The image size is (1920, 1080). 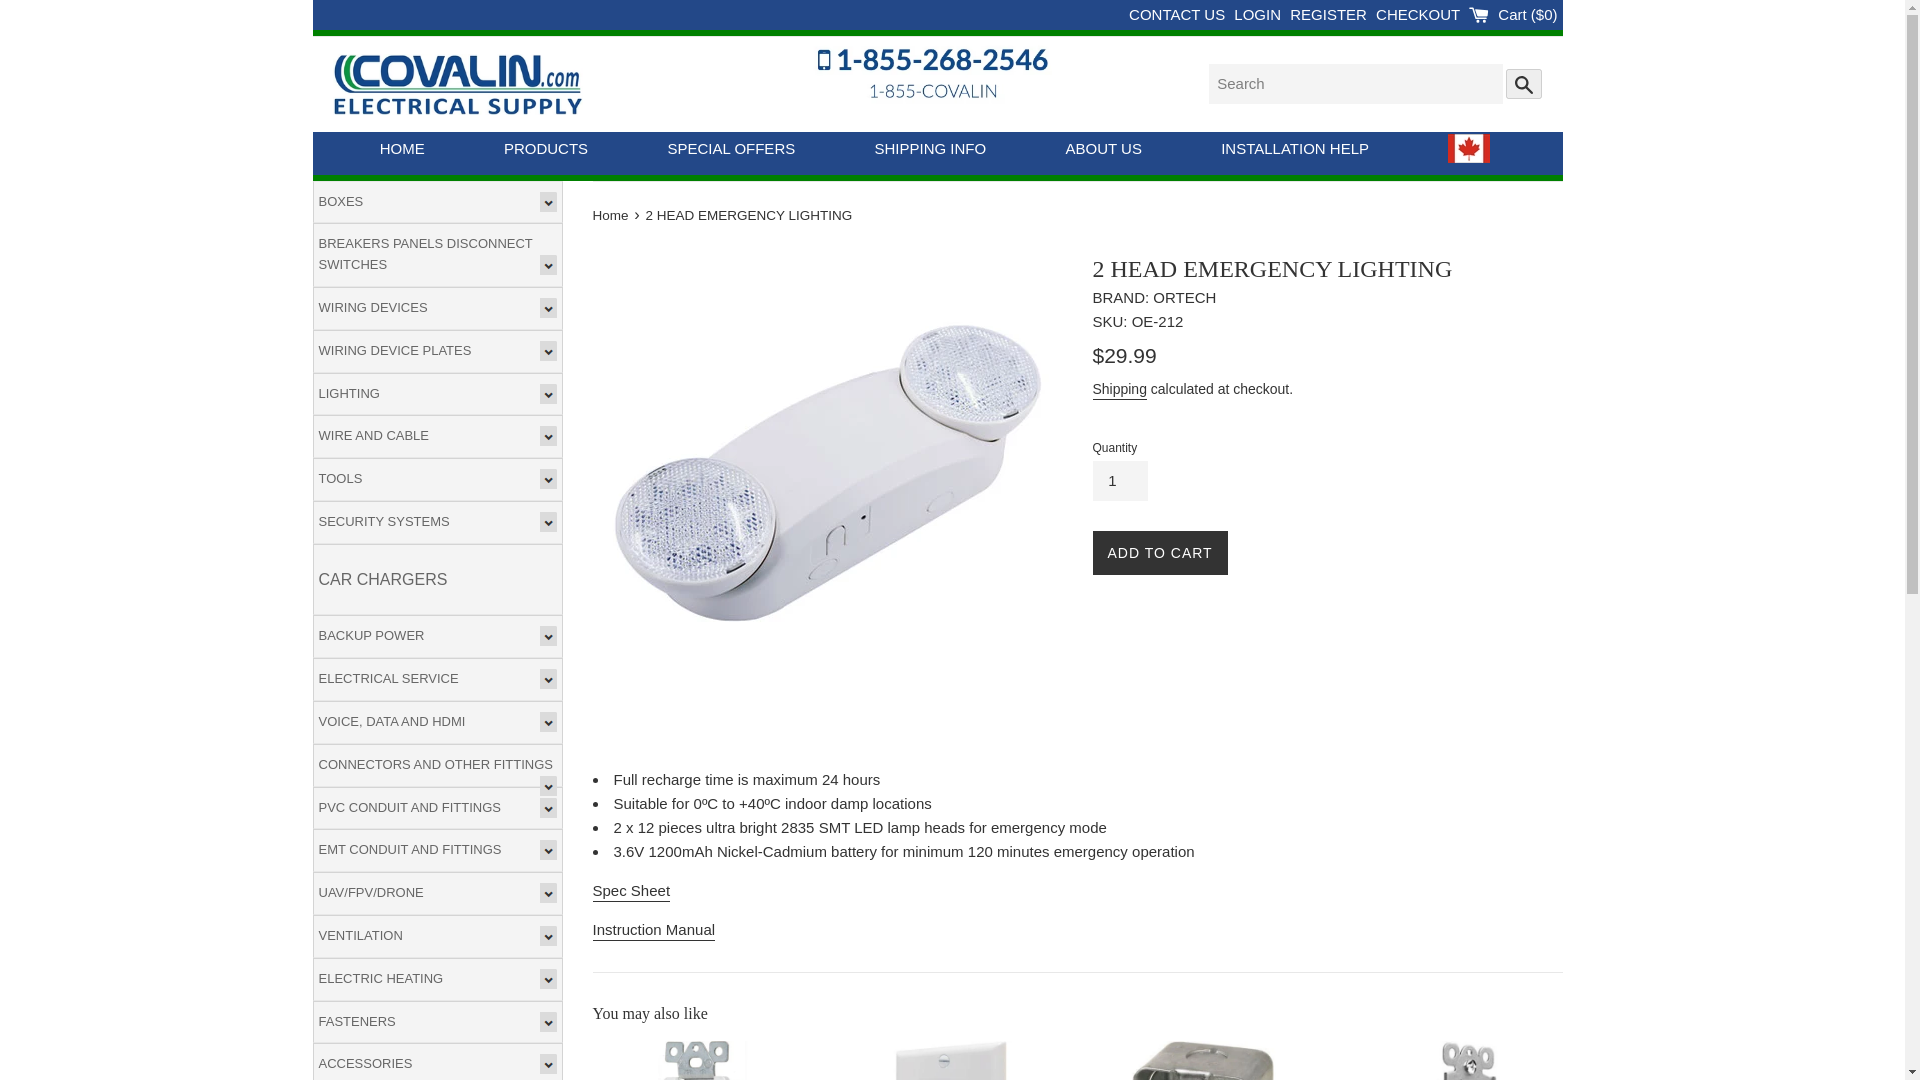 I want to click on ABOUT US, so click(x=1104, y=152).